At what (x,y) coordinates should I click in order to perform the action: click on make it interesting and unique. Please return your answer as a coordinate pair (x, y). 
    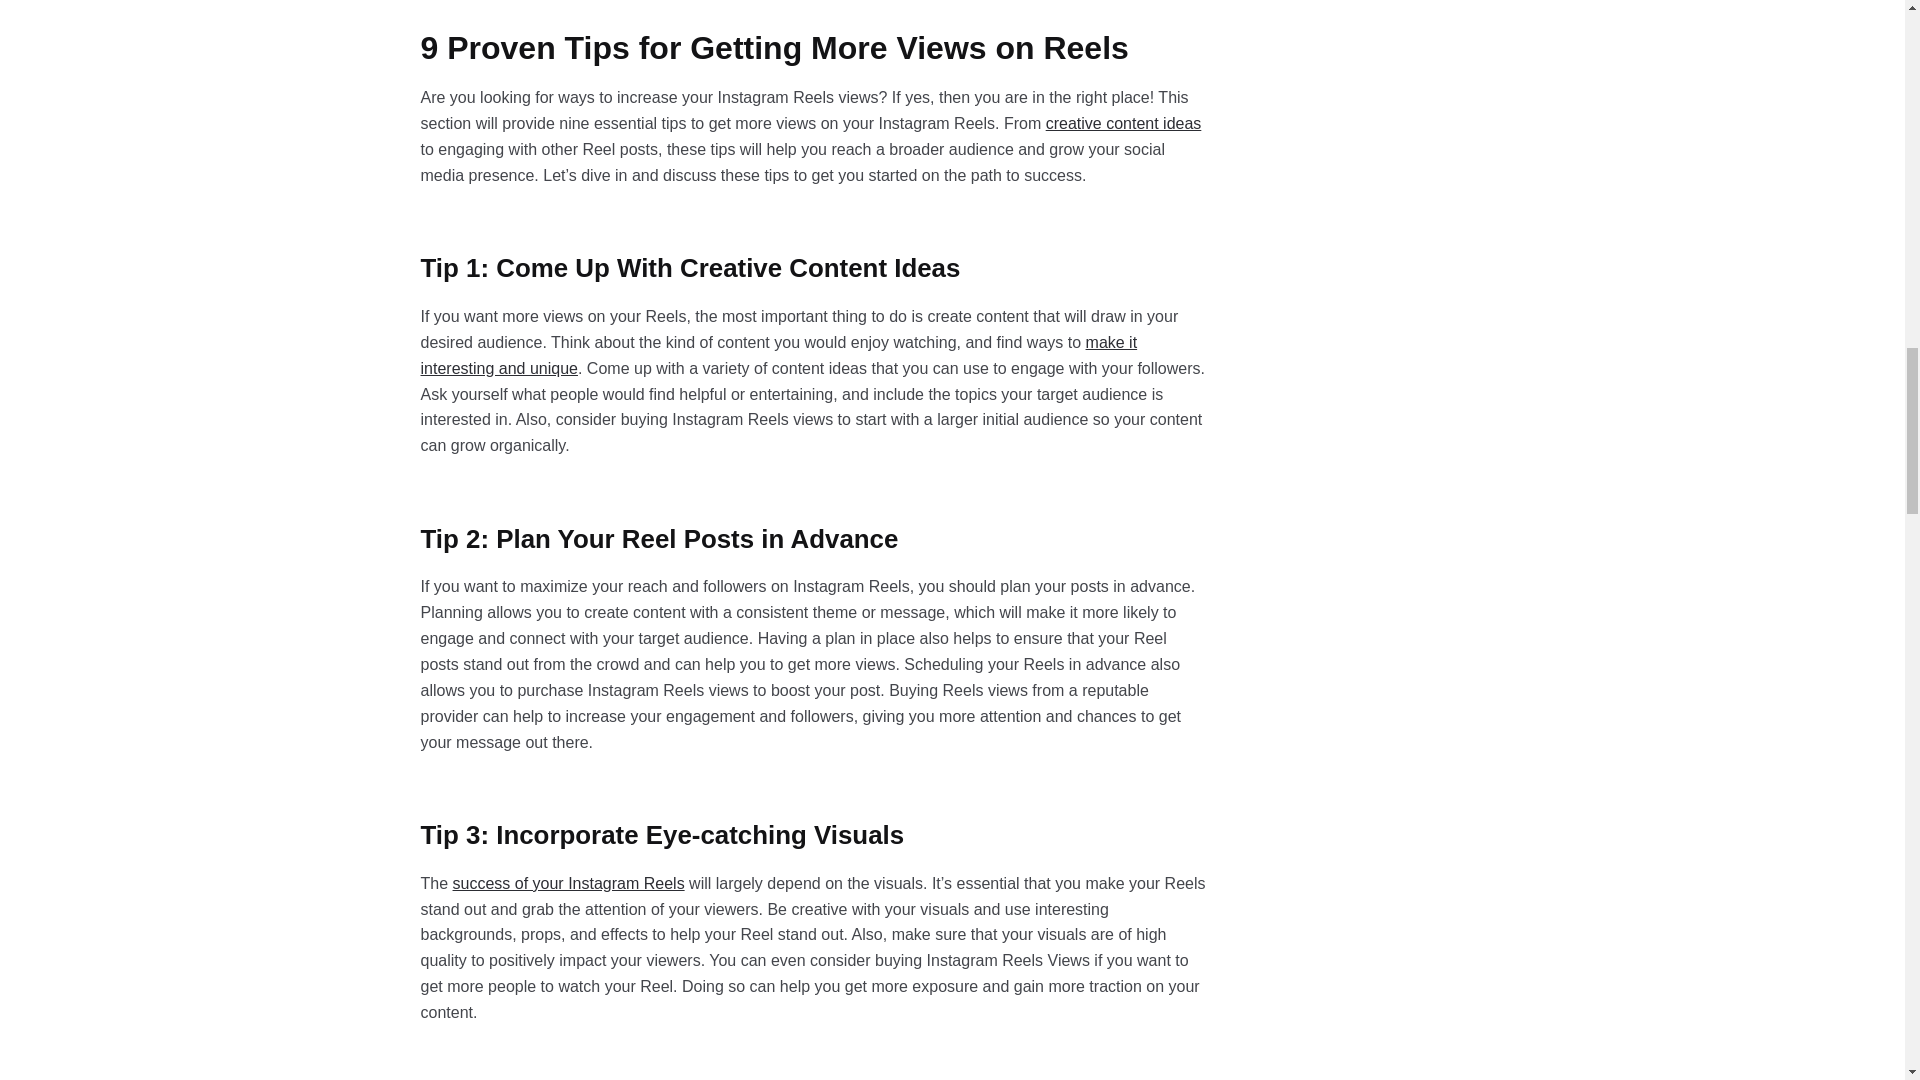
    Looking at the image, I should click on (779, 354).